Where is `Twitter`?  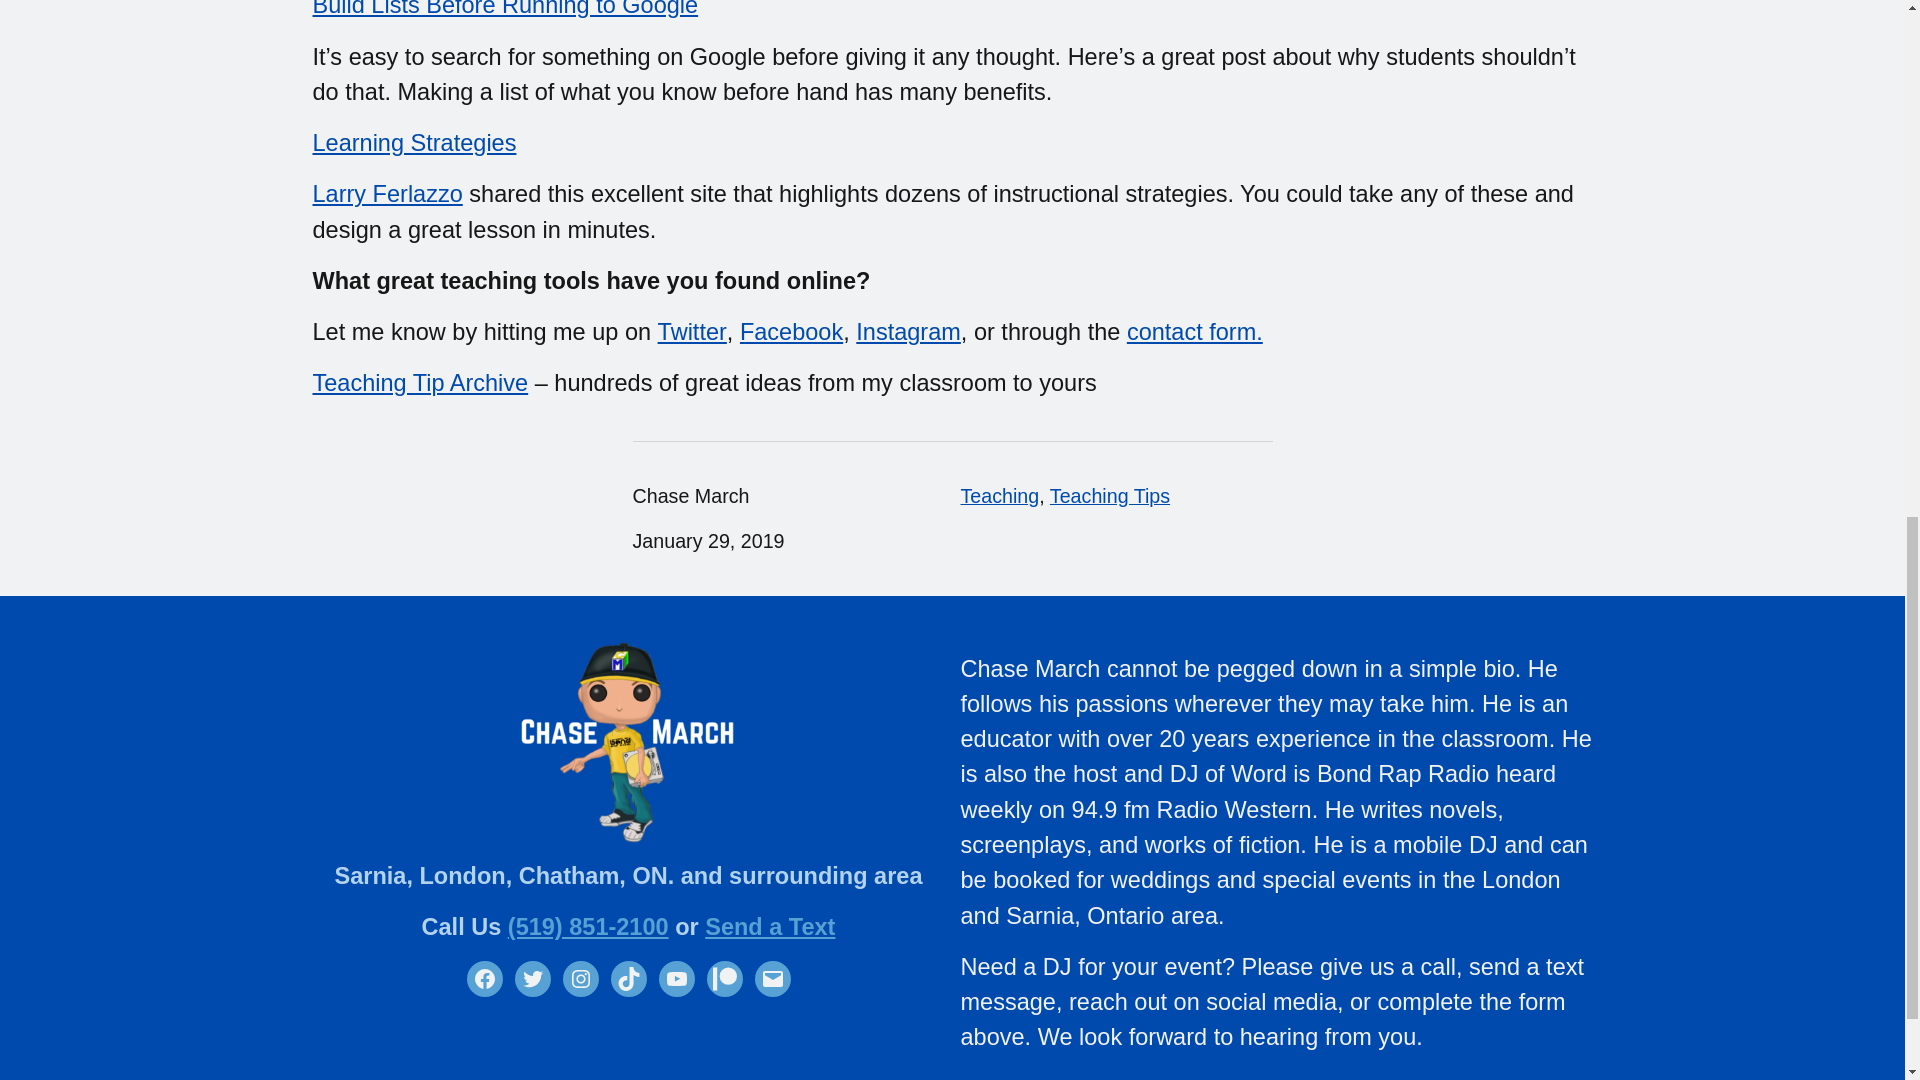
Twitter is located at coordinates (692, 331).